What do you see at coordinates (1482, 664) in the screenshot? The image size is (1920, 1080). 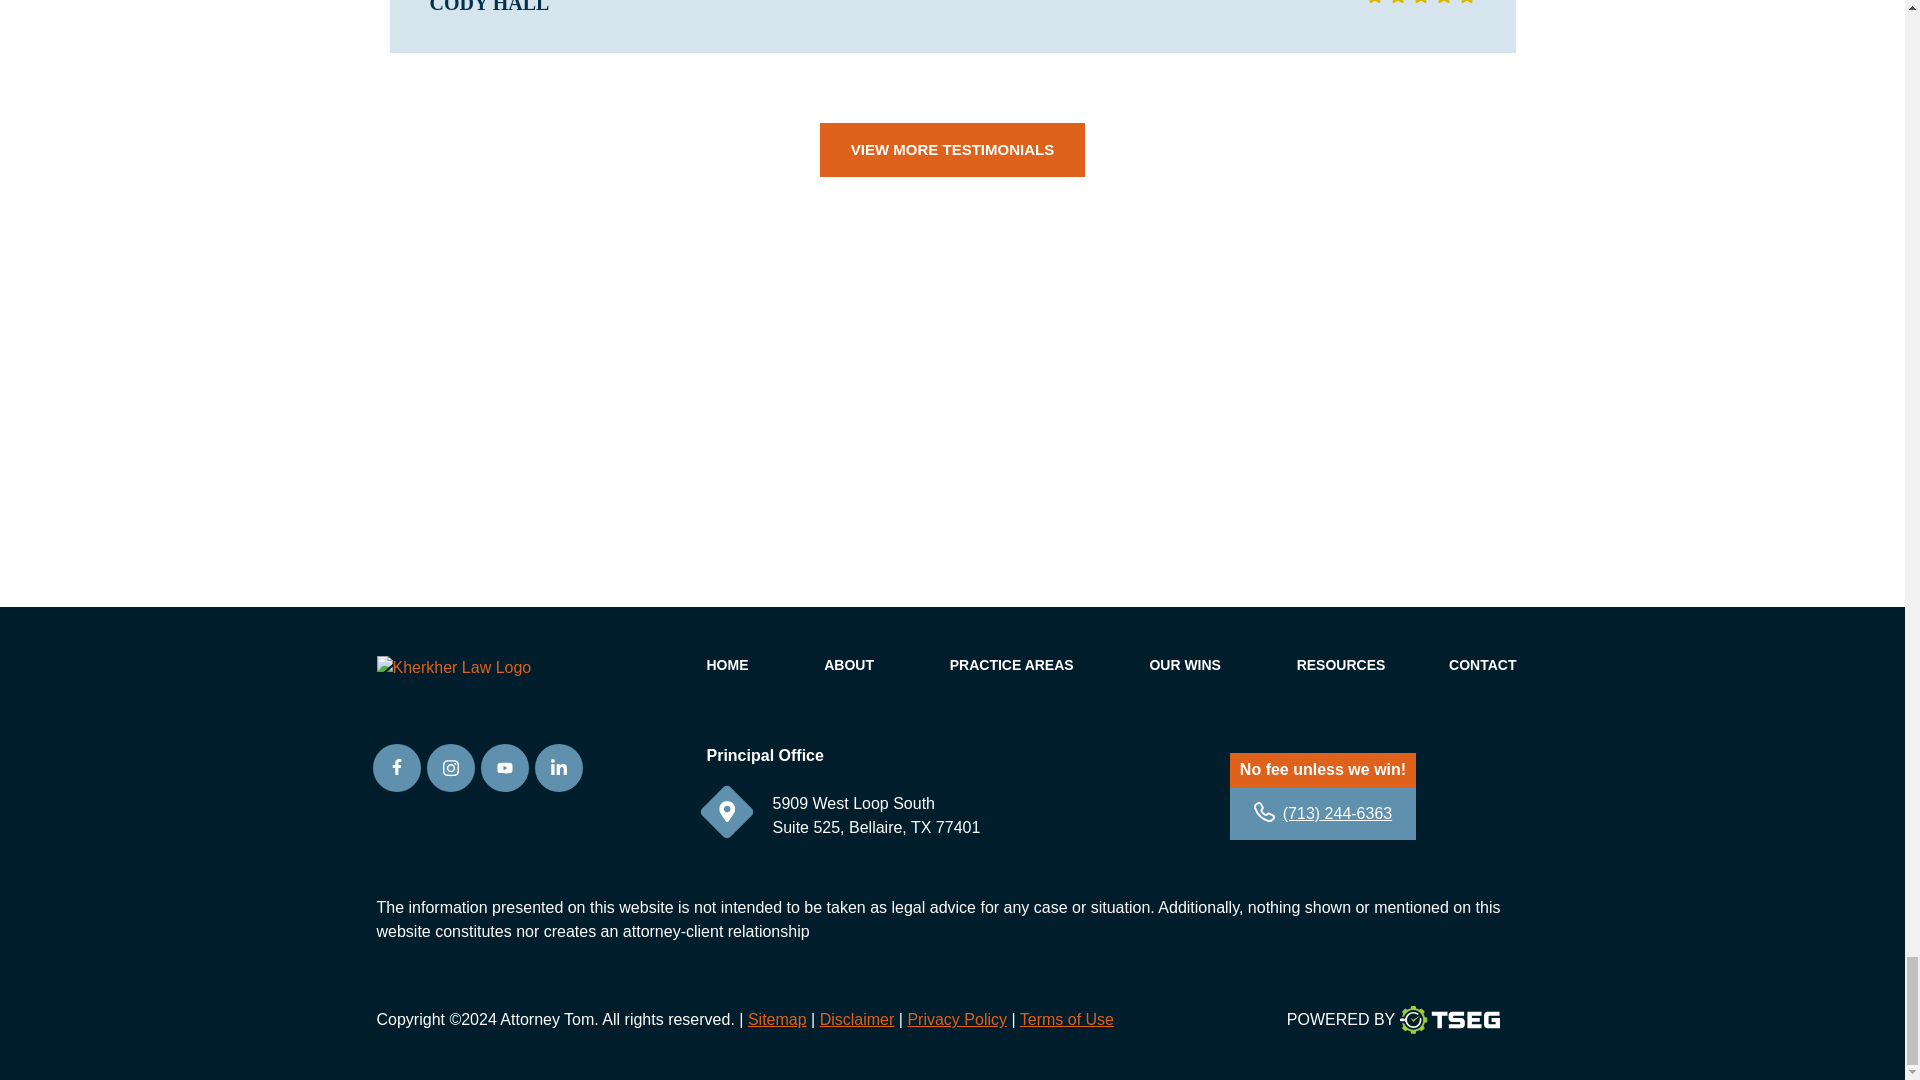 I see `CONTACT` at bounding box center [1482, 664].